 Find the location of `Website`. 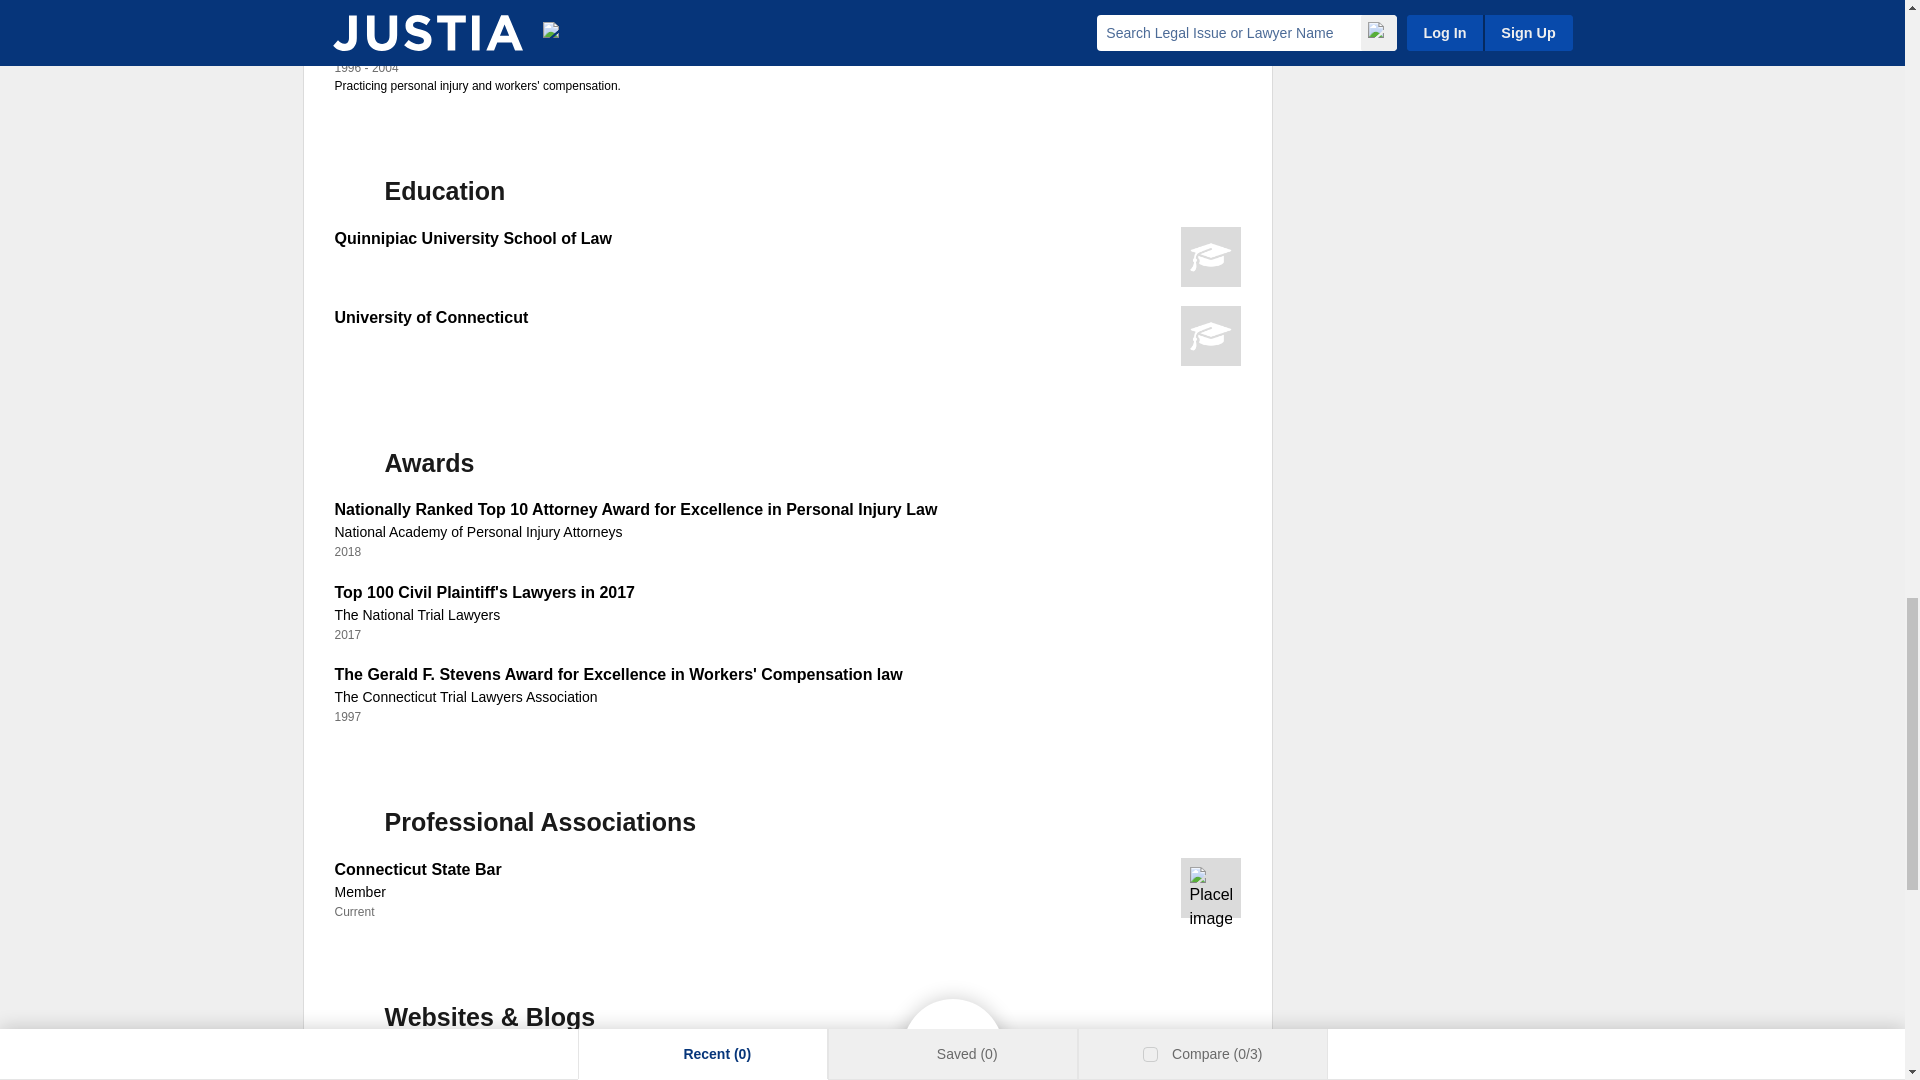

Website is located at coordinates (364, 1062).